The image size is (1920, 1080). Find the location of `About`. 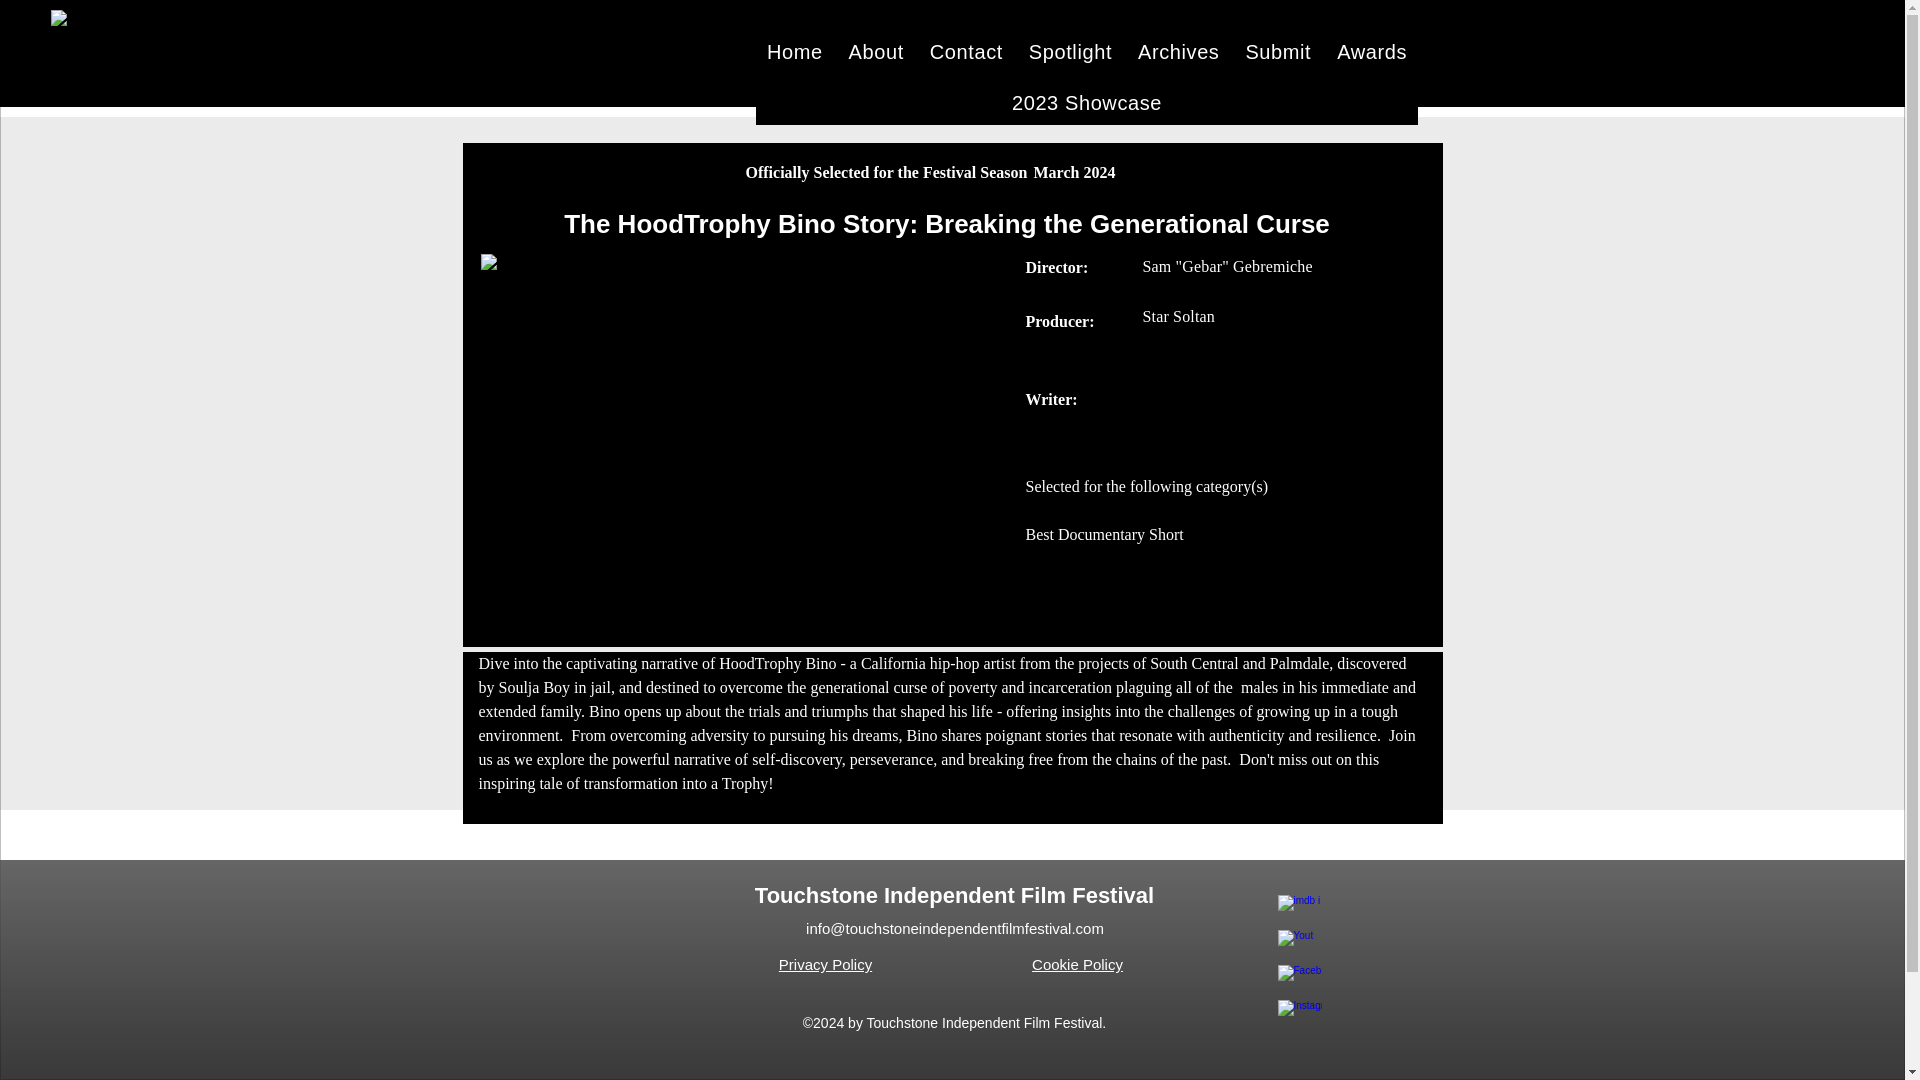

About is located at coordinates (876, 52).